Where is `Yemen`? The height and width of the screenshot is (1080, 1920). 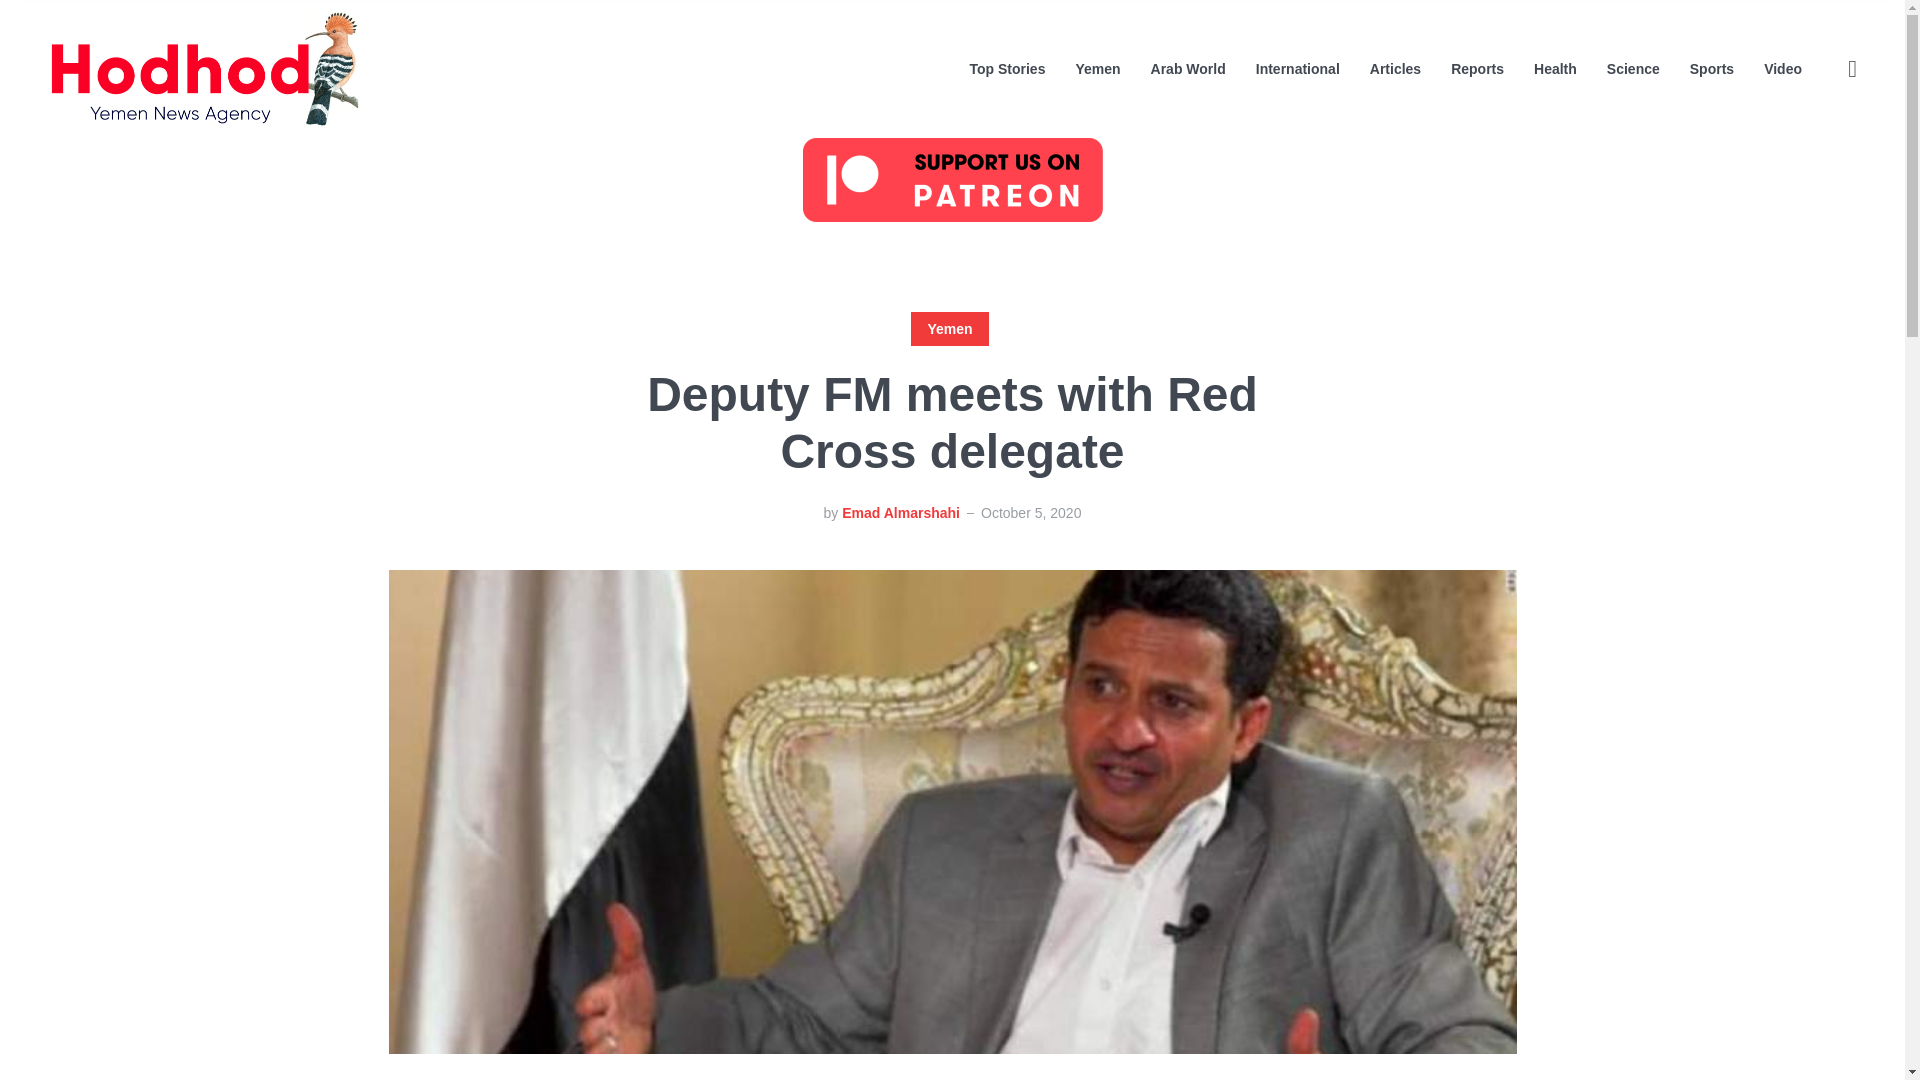
Yemen is located at coordinates (1097, 68).